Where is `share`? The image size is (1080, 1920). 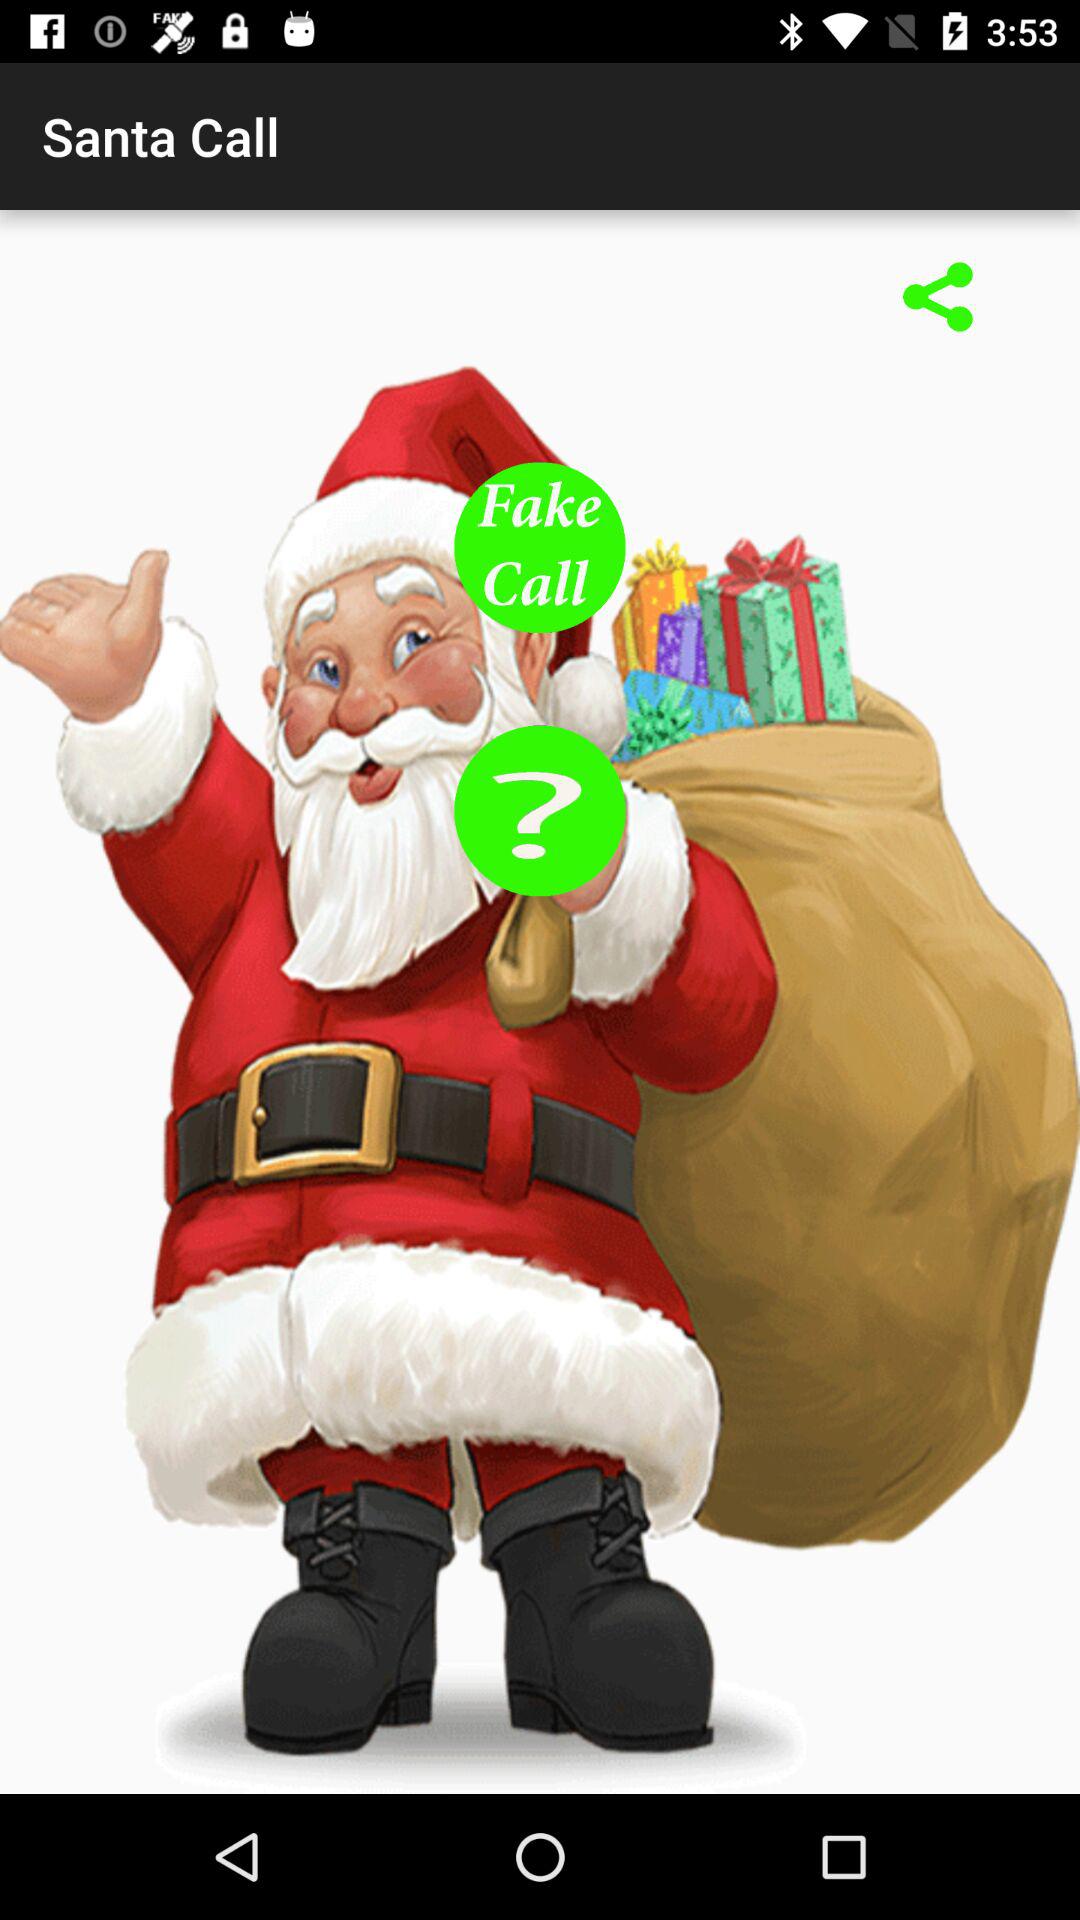
share is located at coordinates (938, 299).